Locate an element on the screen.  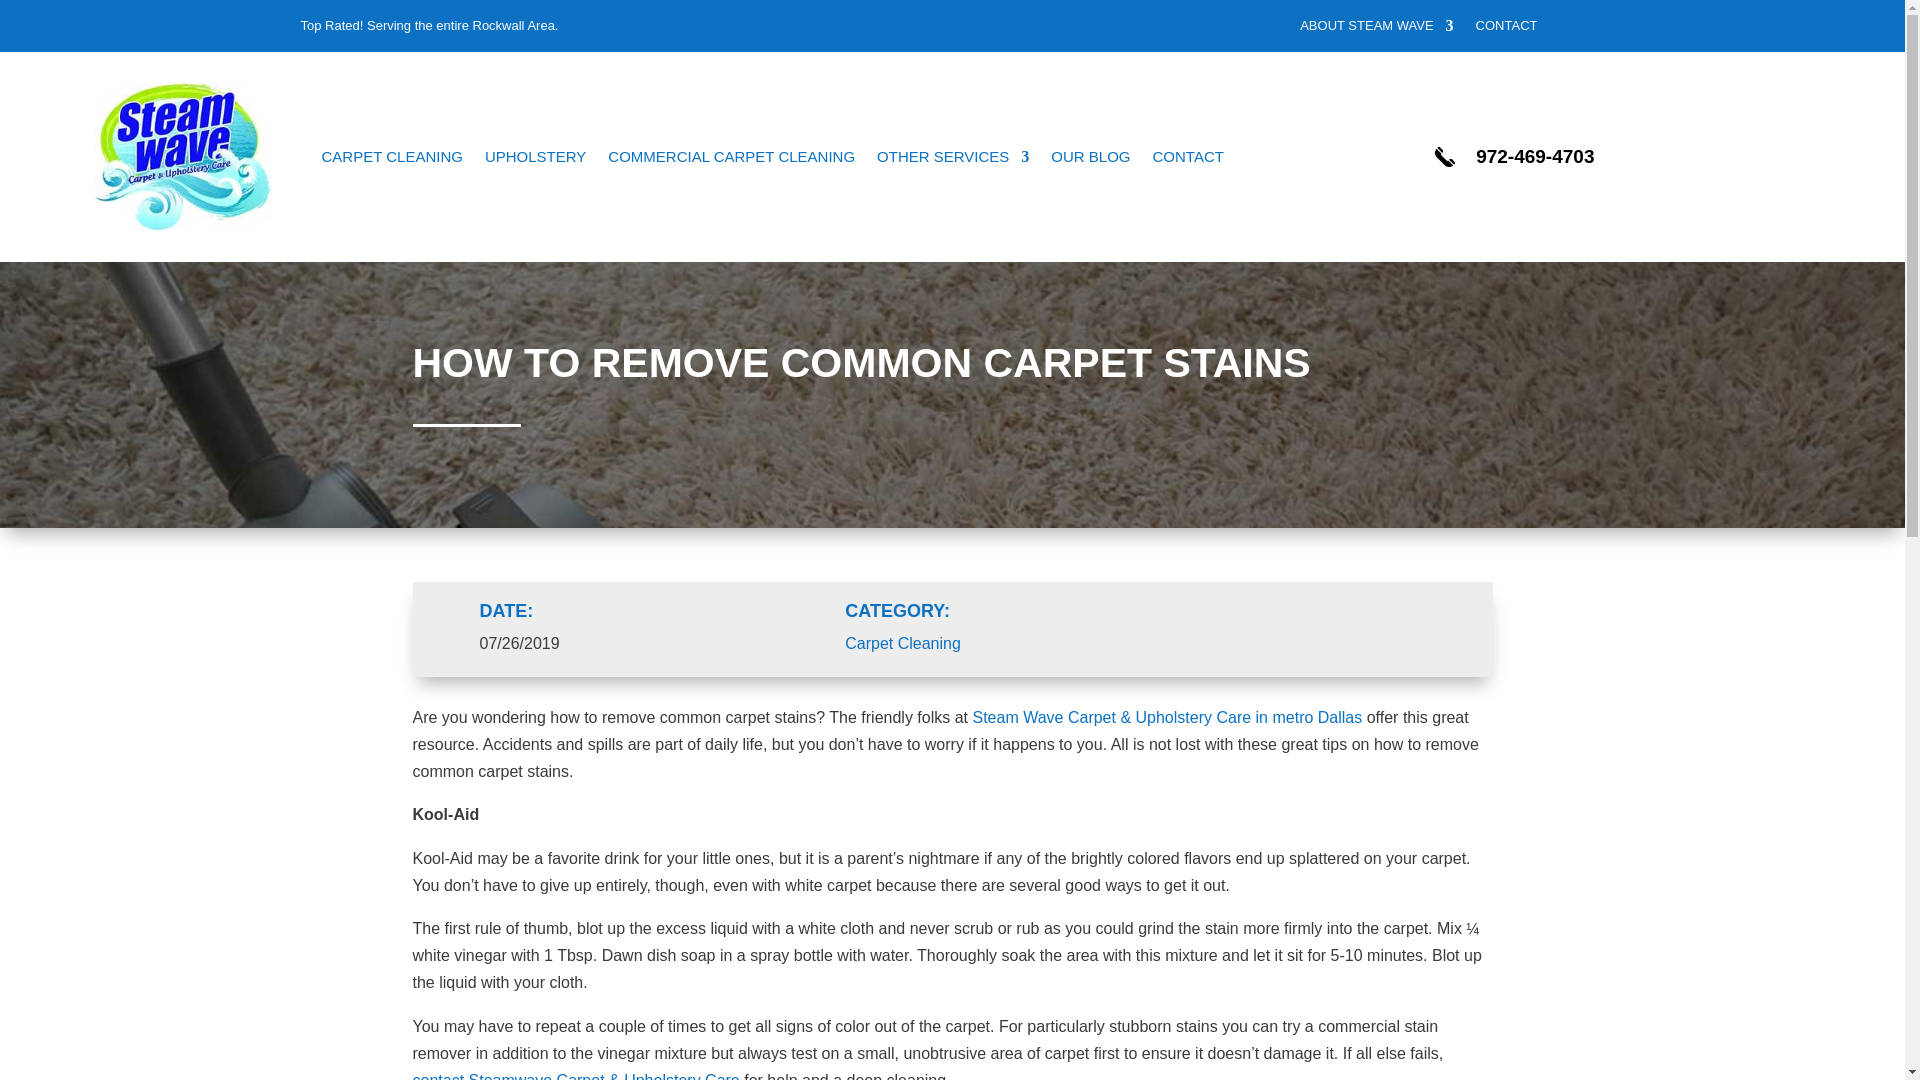
Request an Estimate is located at coordinates (1506, 30).